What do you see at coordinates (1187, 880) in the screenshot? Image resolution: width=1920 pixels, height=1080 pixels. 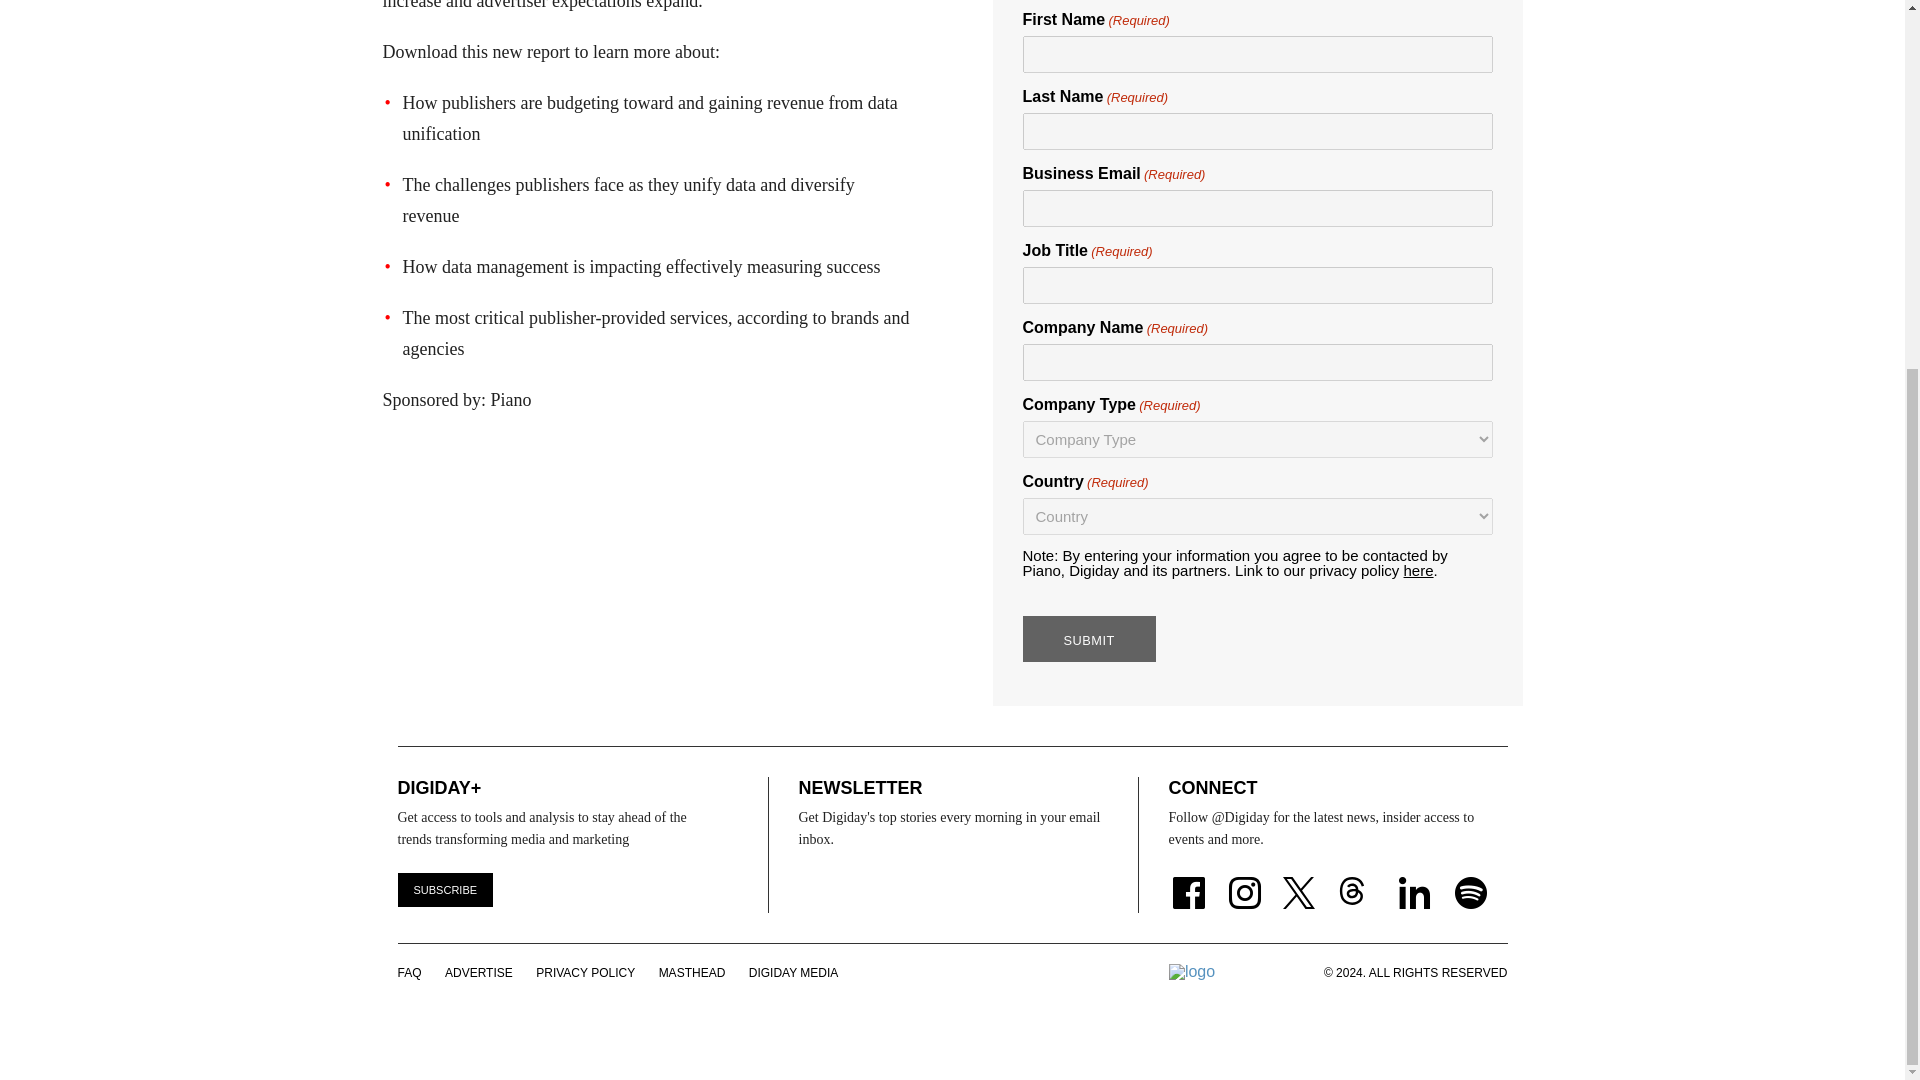 I see `Like us on Facebook` at bounding box center [1187, 880].